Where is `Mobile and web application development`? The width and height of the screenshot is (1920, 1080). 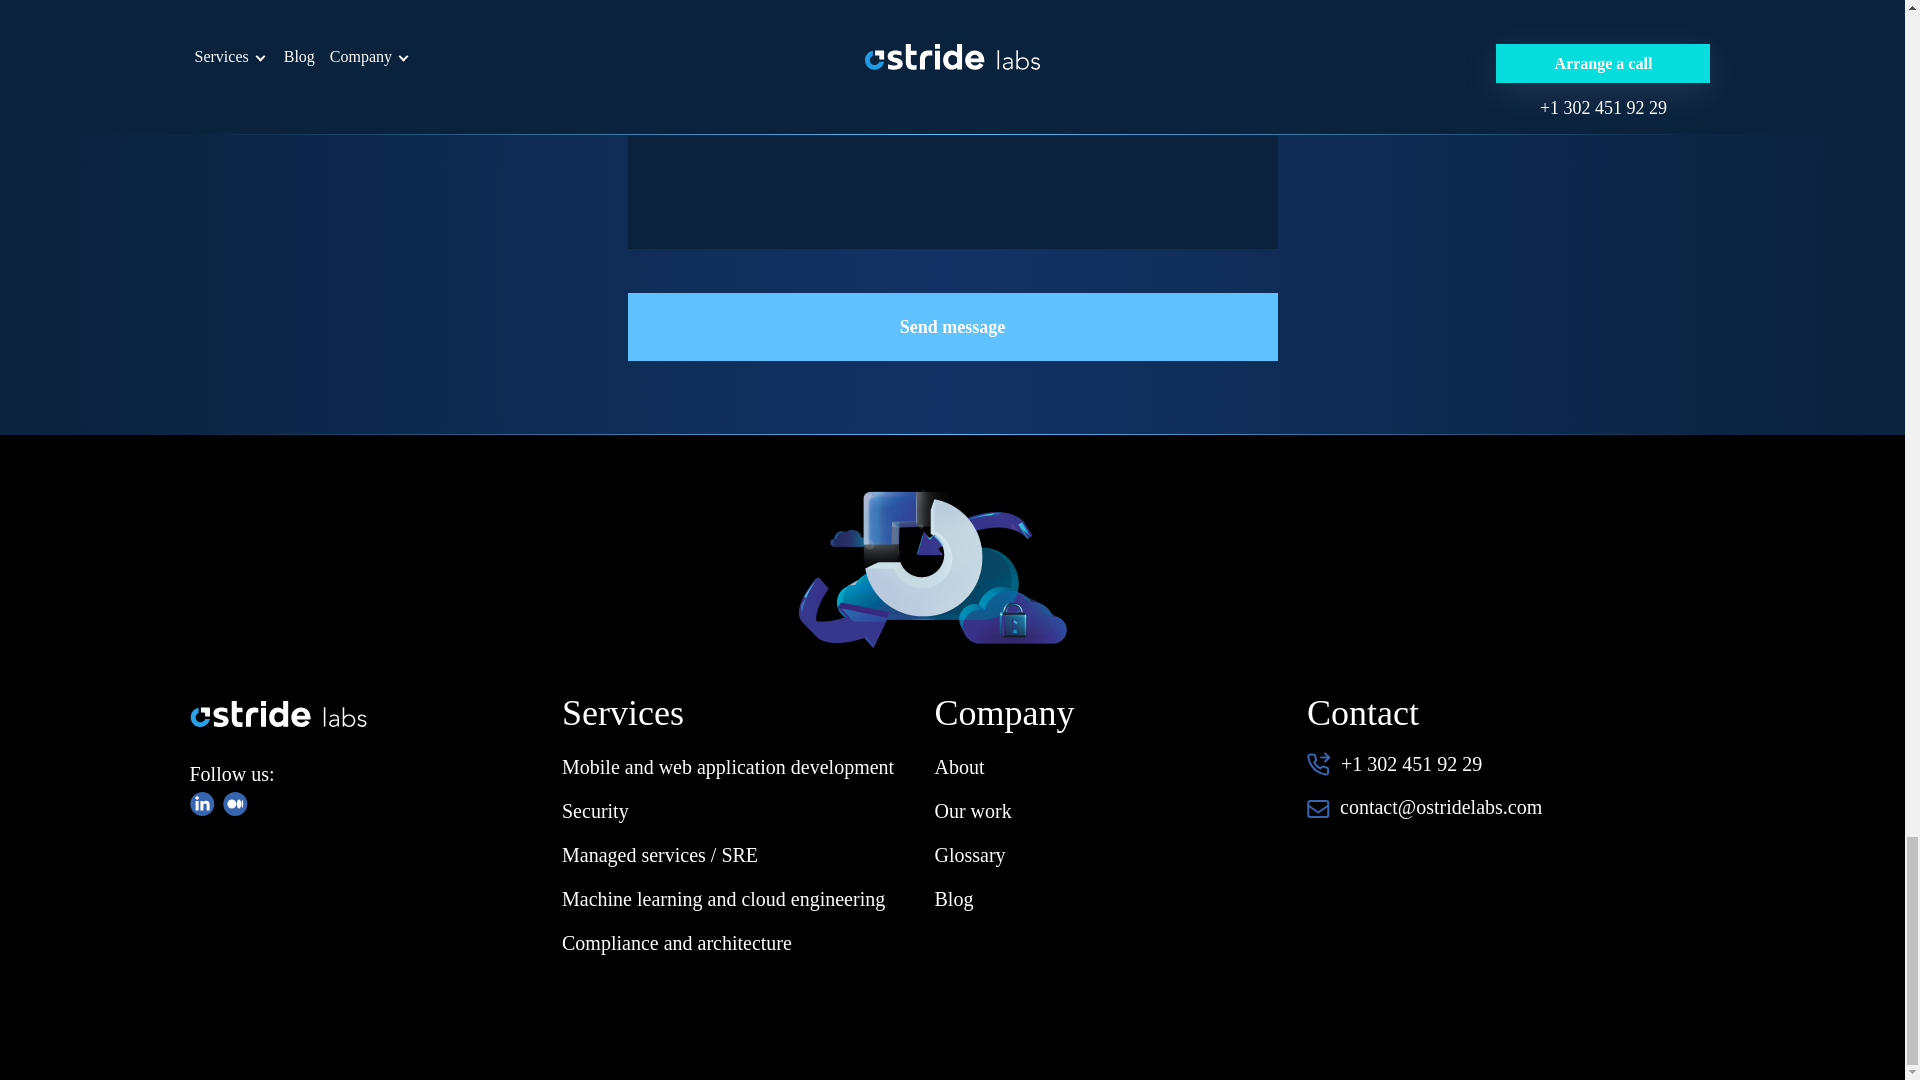
Mobile and web application development is located at coordinates (728, 766).